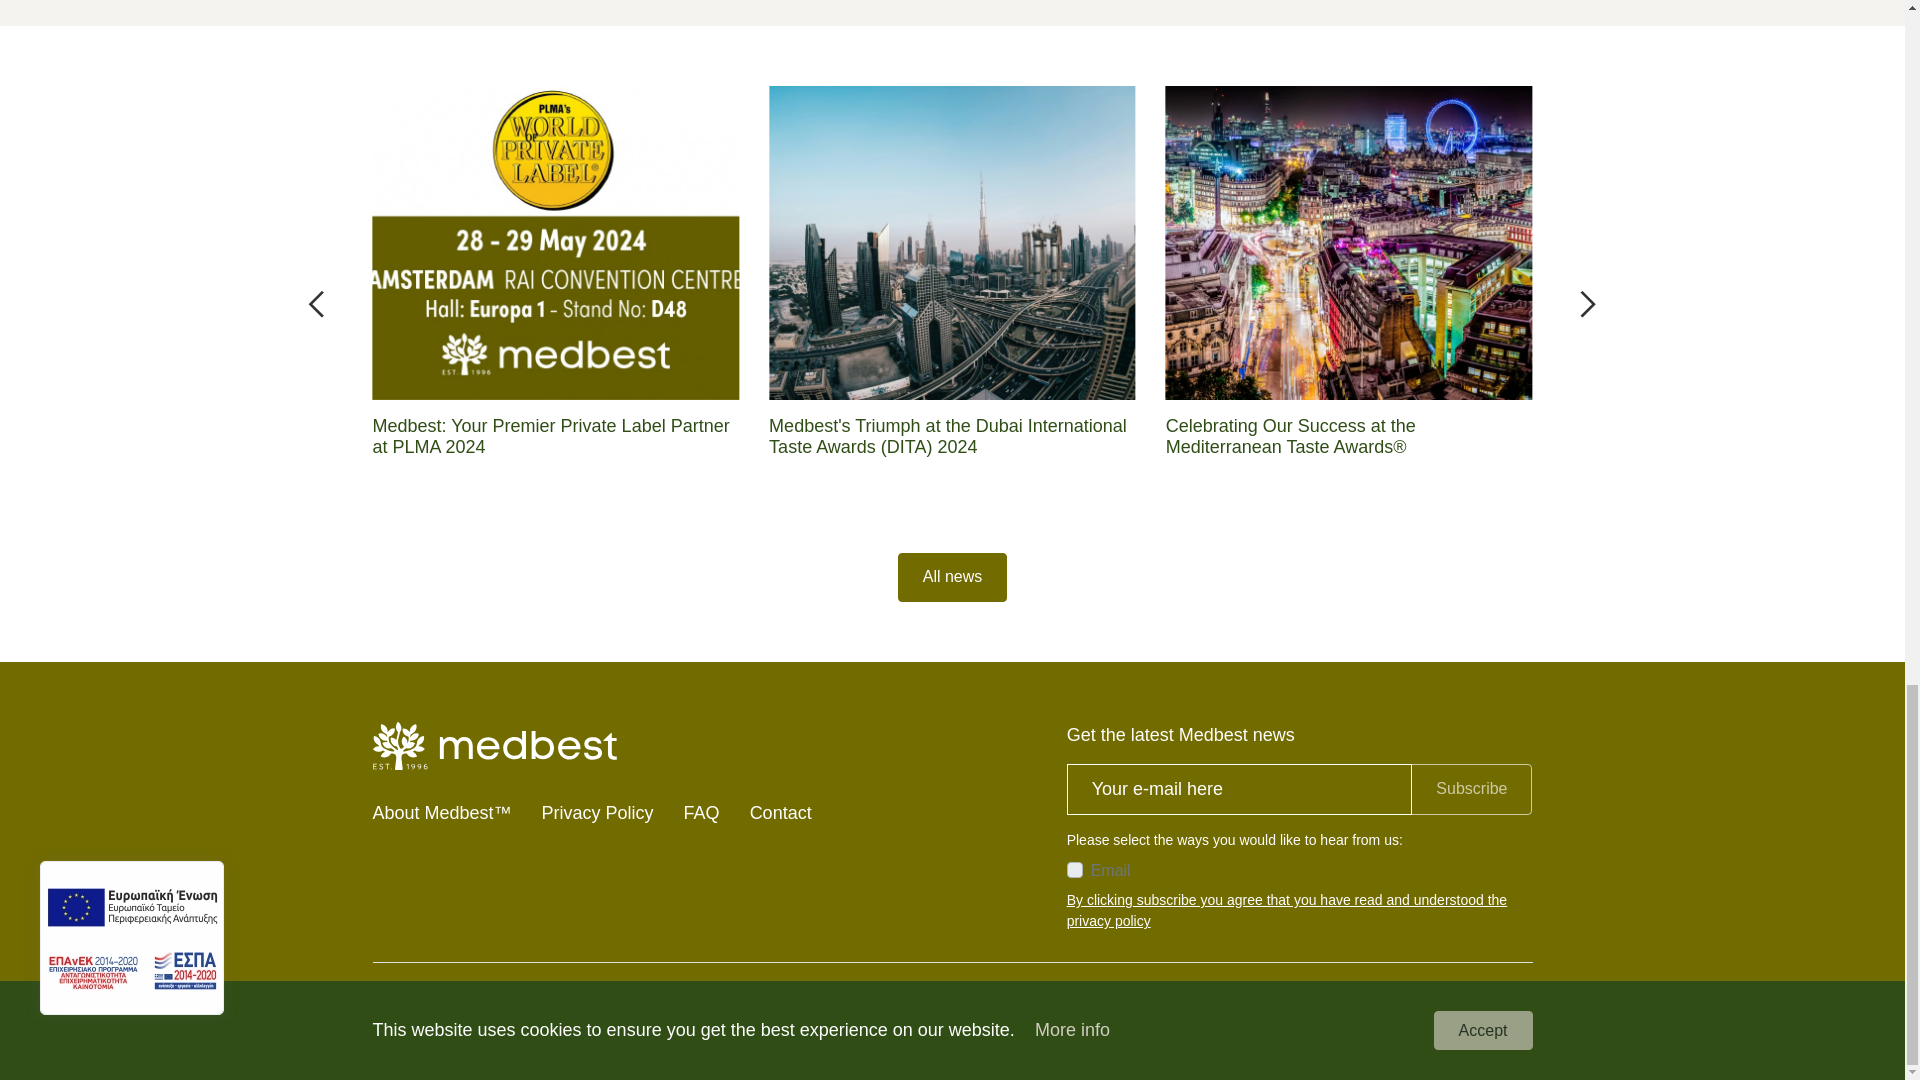 Image resolution: width=1920 pixels, height=1080 pixels. Describe the element at coordinates (953, 576) in the screenshot. I see `All news` at that location.